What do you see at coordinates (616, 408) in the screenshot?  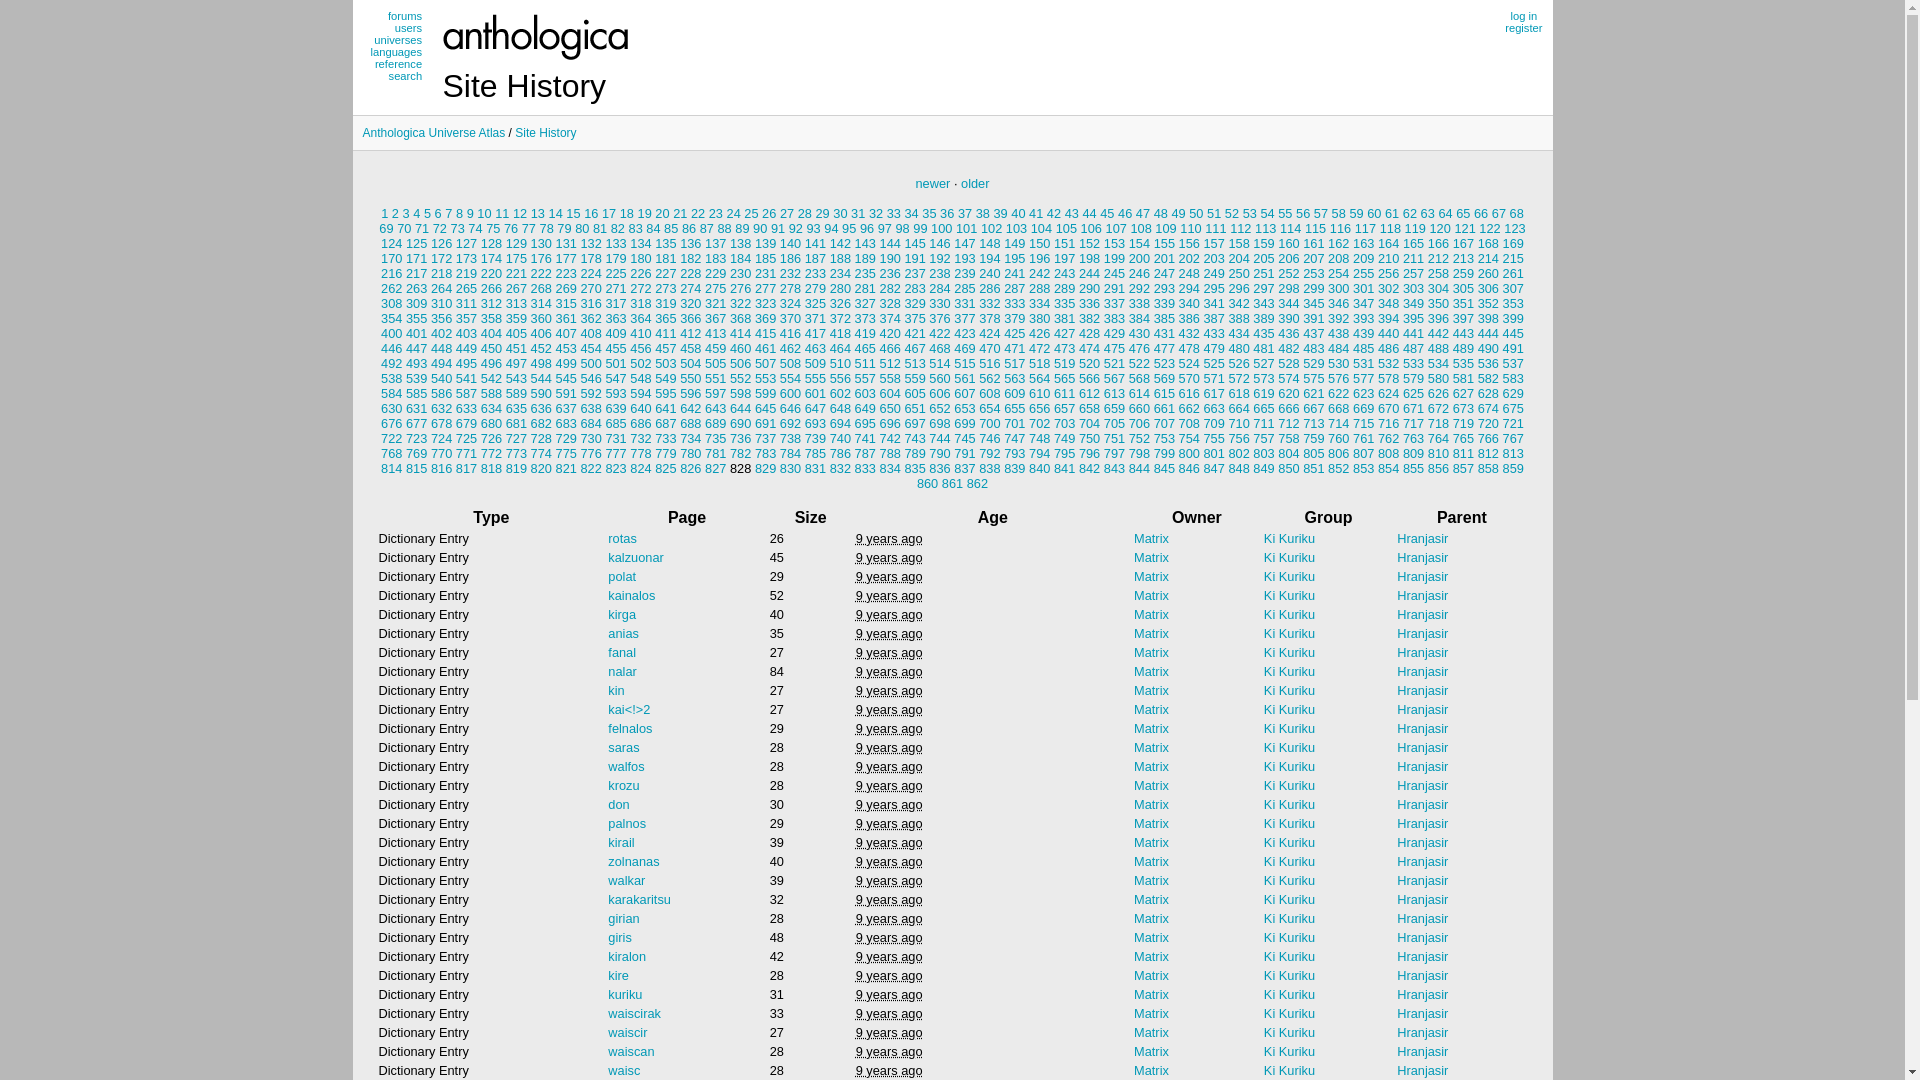 I see `639` at bounding box center [616, 408].